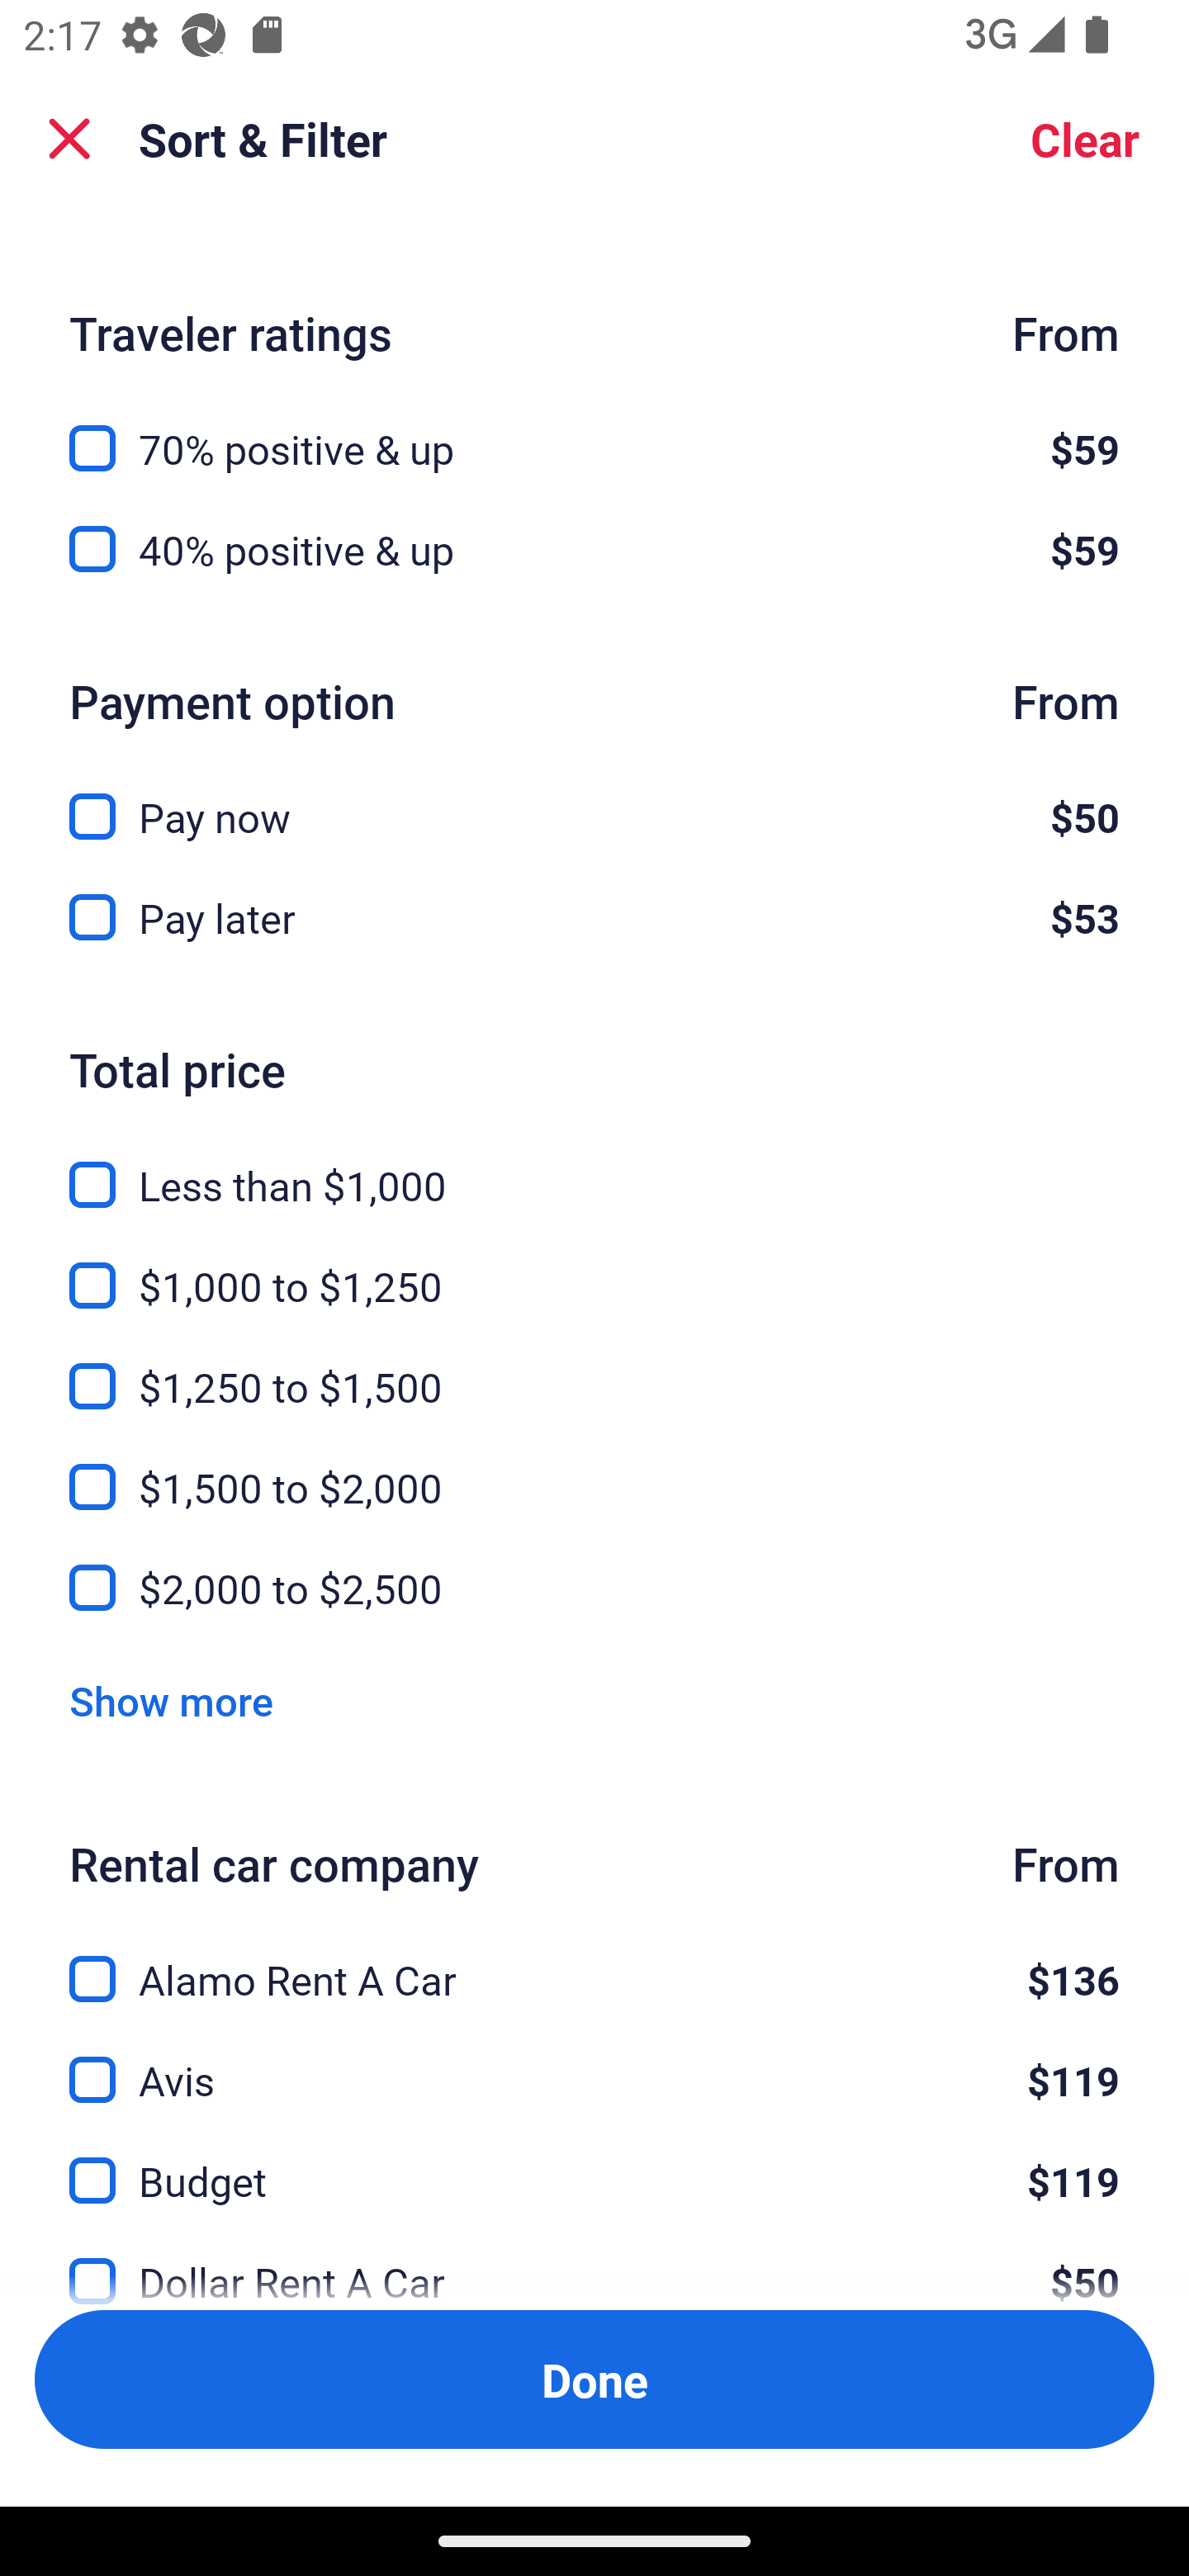  I want to click on 40% positive & up, $59 40% positive & up $59, so click(594, 550).